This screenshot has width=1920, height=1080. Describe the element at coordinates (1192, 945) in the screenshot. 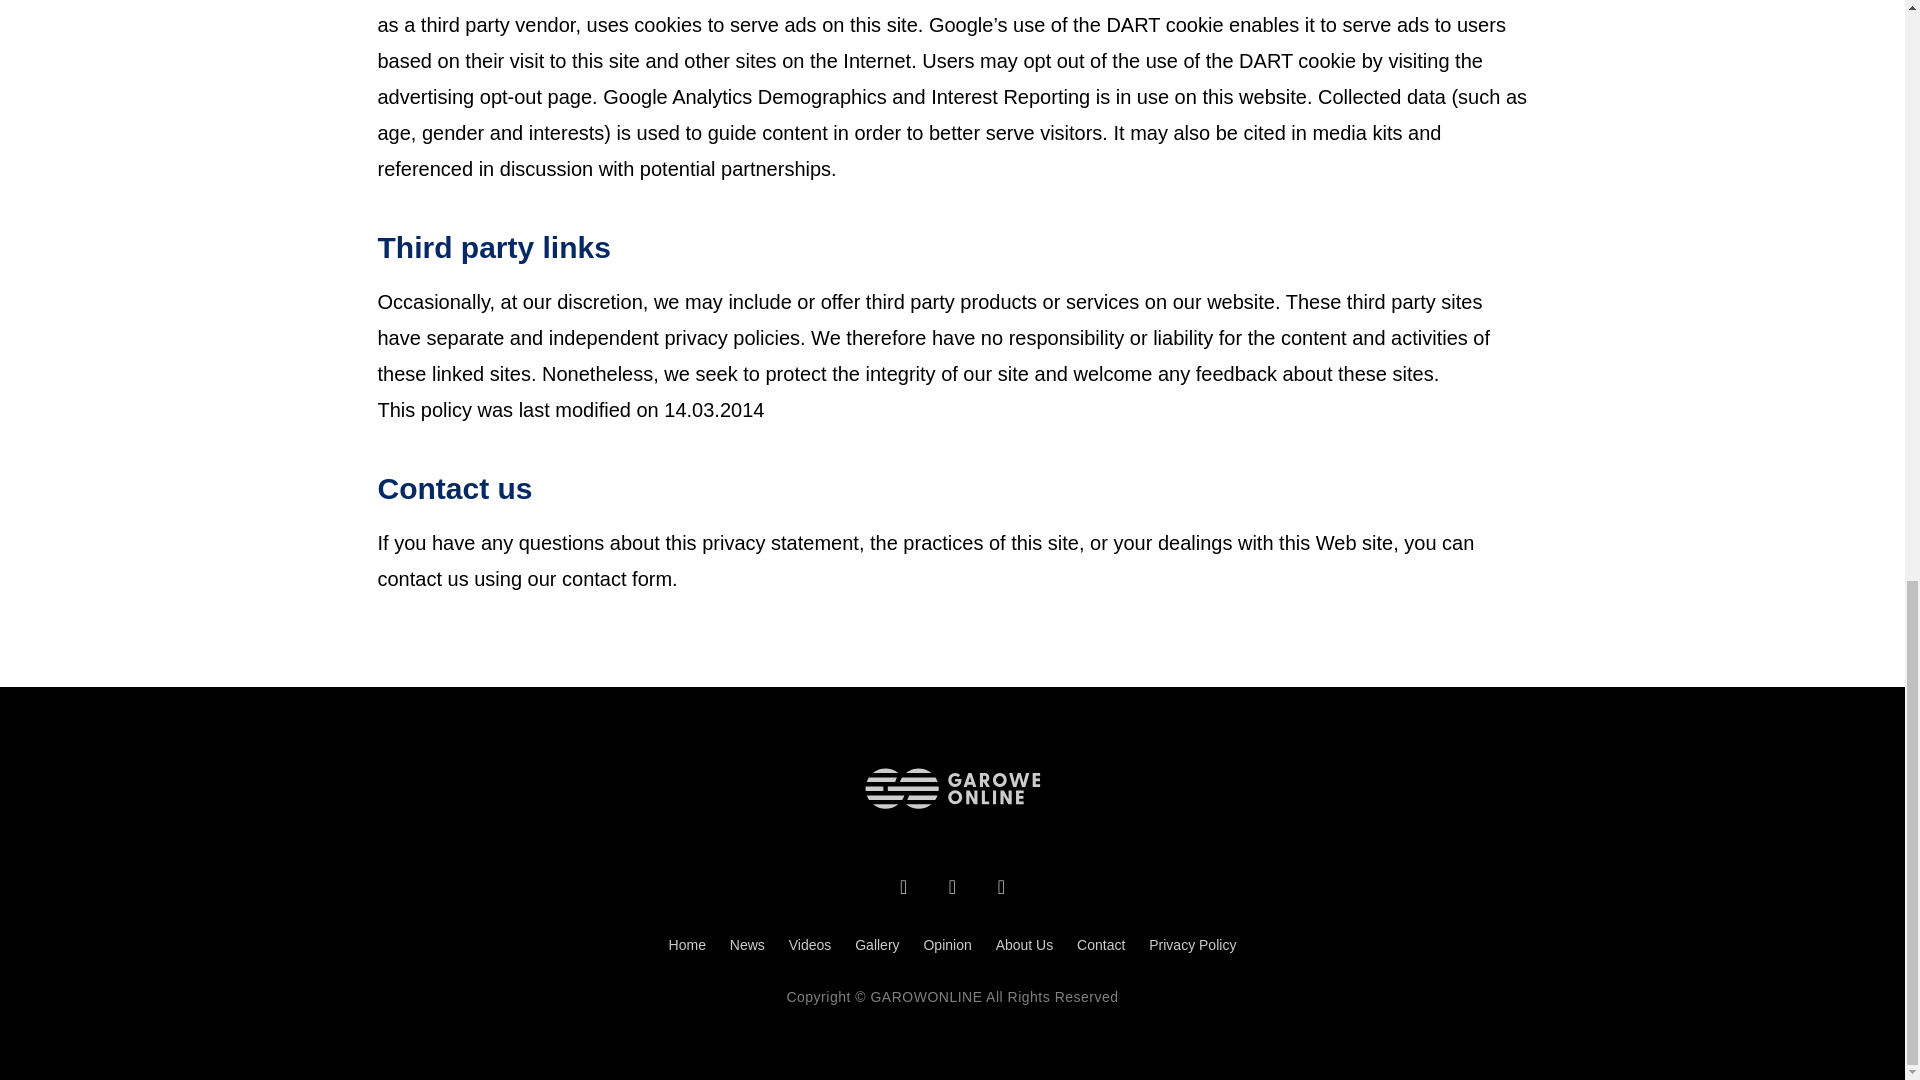

I see `Privacy Policy` at that location.